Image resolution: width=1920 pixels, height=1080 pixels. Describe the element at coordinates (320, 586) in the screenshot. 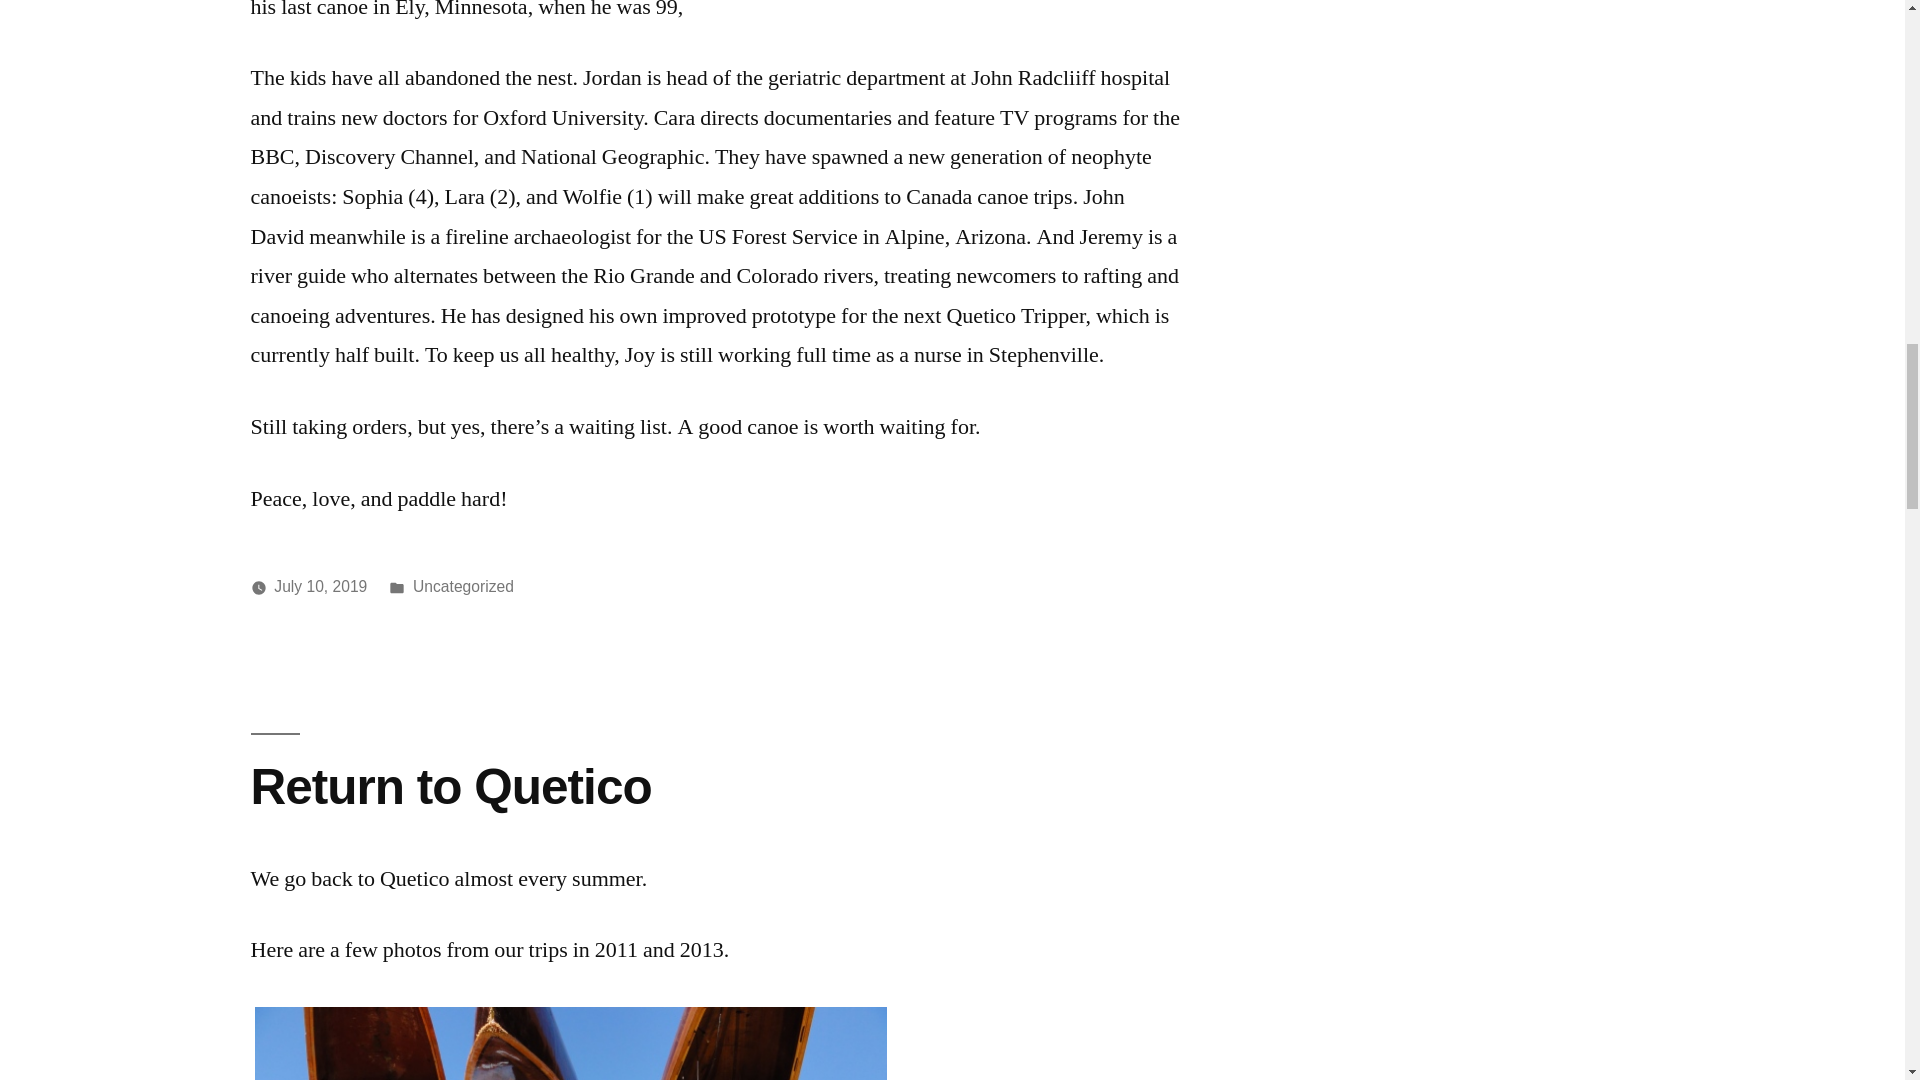

I see `July 10, 2019` at that location.